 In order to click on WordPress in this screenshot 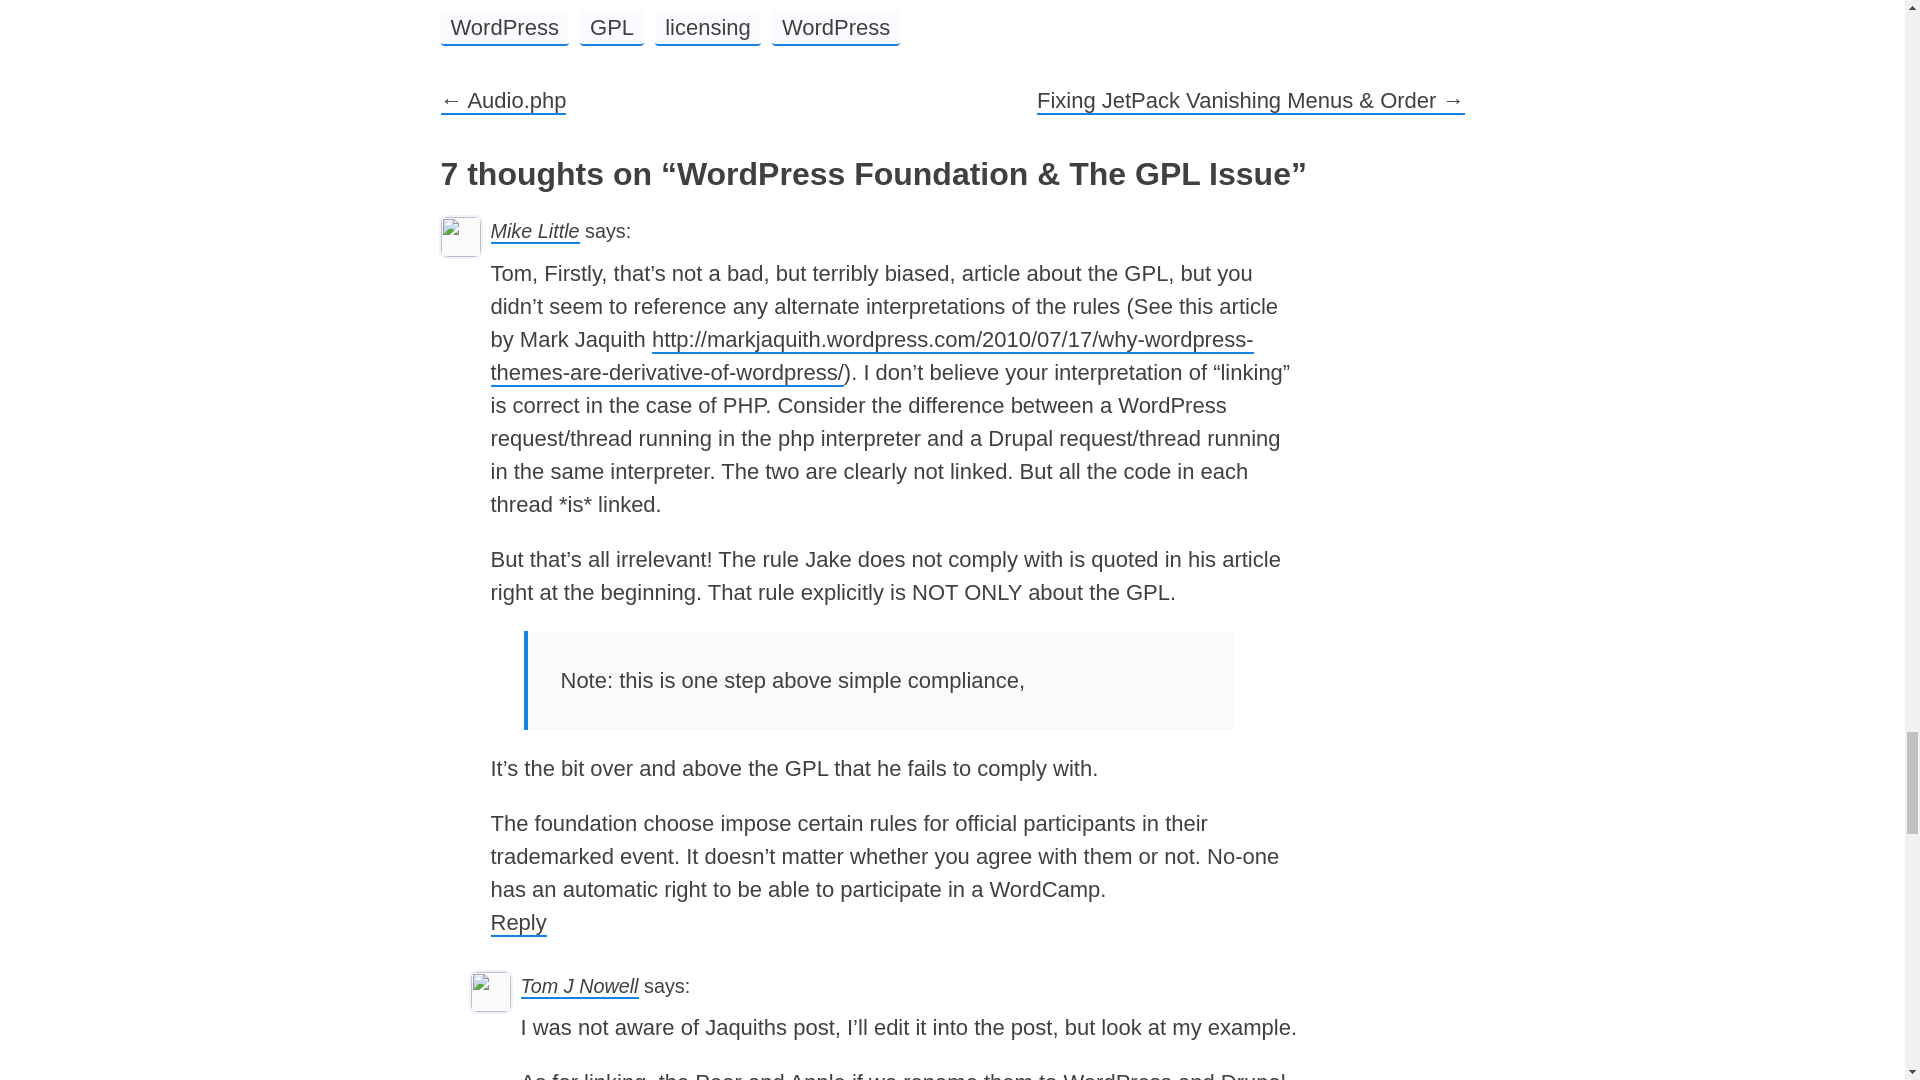, I will do `click(504, 28)`.